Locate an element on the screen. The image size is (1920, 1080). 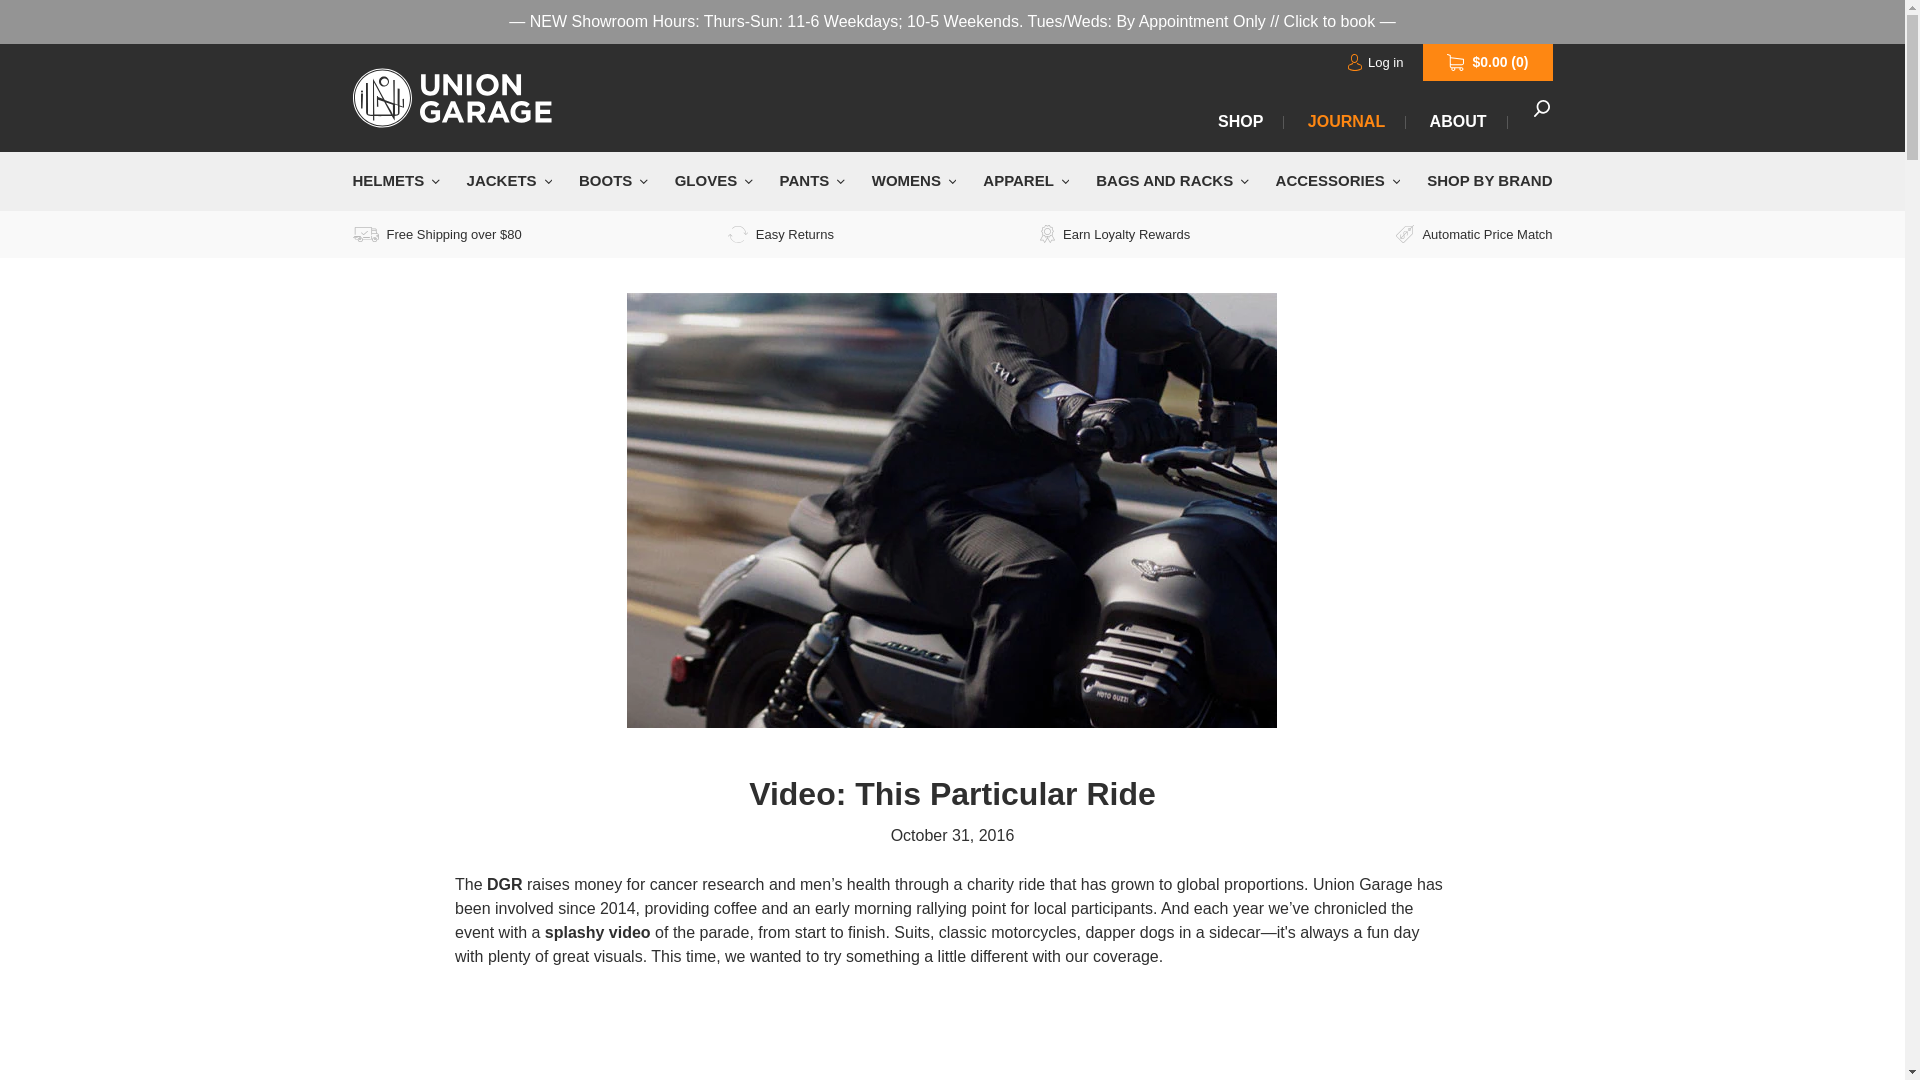
Log in is located at coordinates (1375, 62).